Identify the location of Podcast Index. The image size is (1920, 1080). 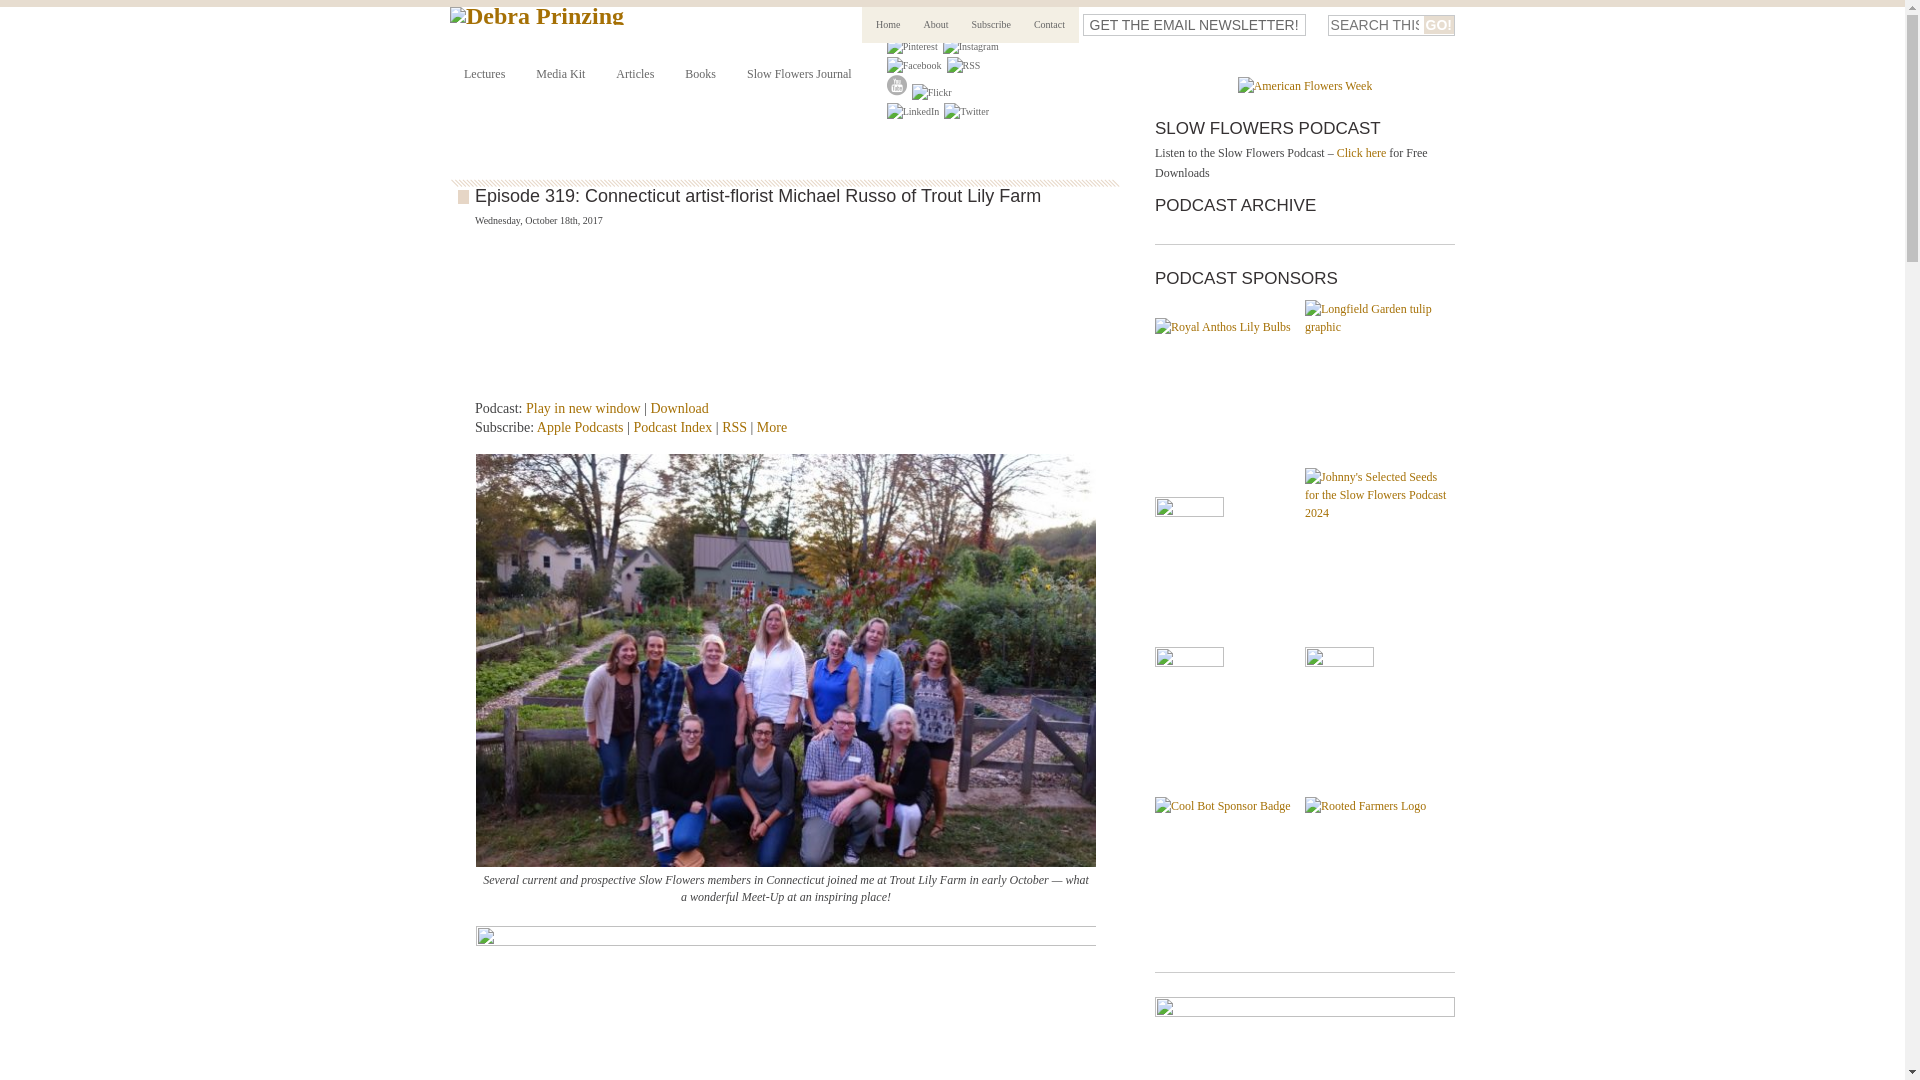
(672, 428).